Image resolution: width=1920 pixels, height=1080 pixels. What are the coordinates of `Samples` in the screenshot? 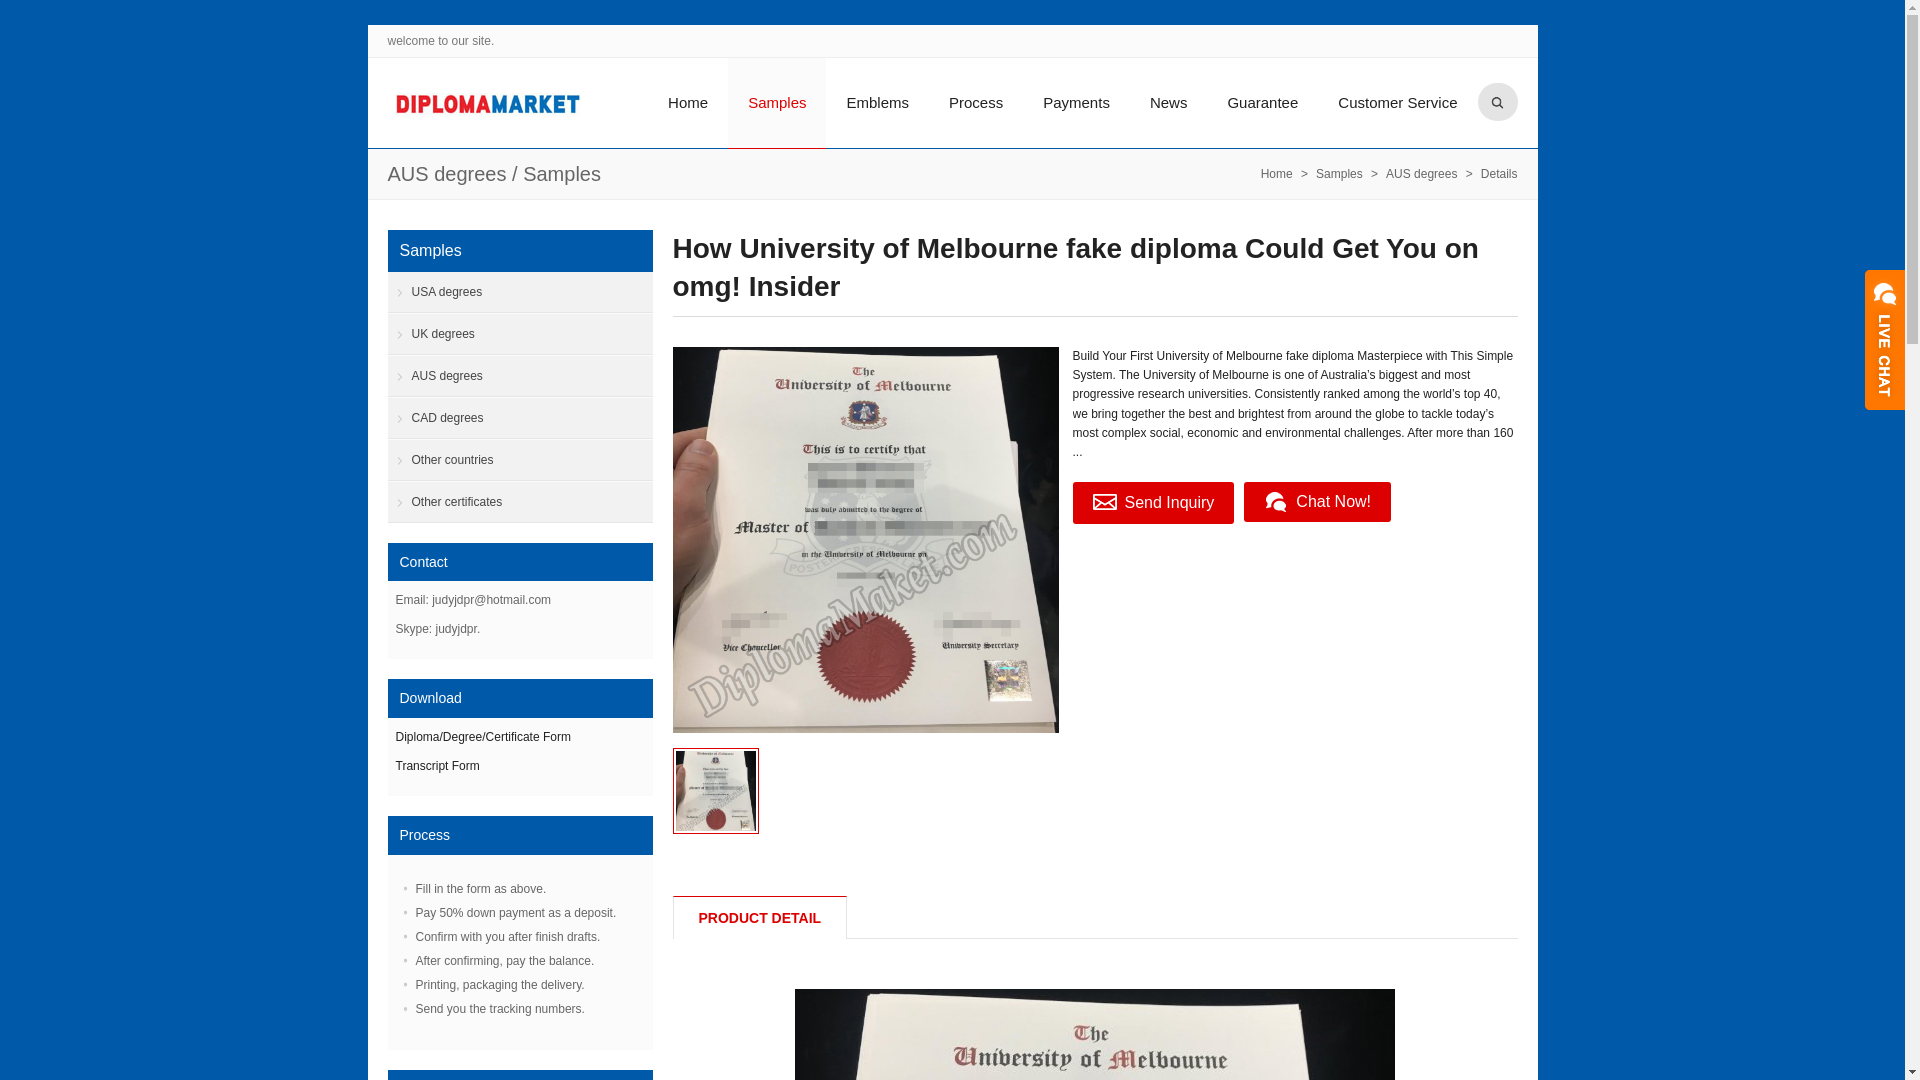 It's located at (776, 104).